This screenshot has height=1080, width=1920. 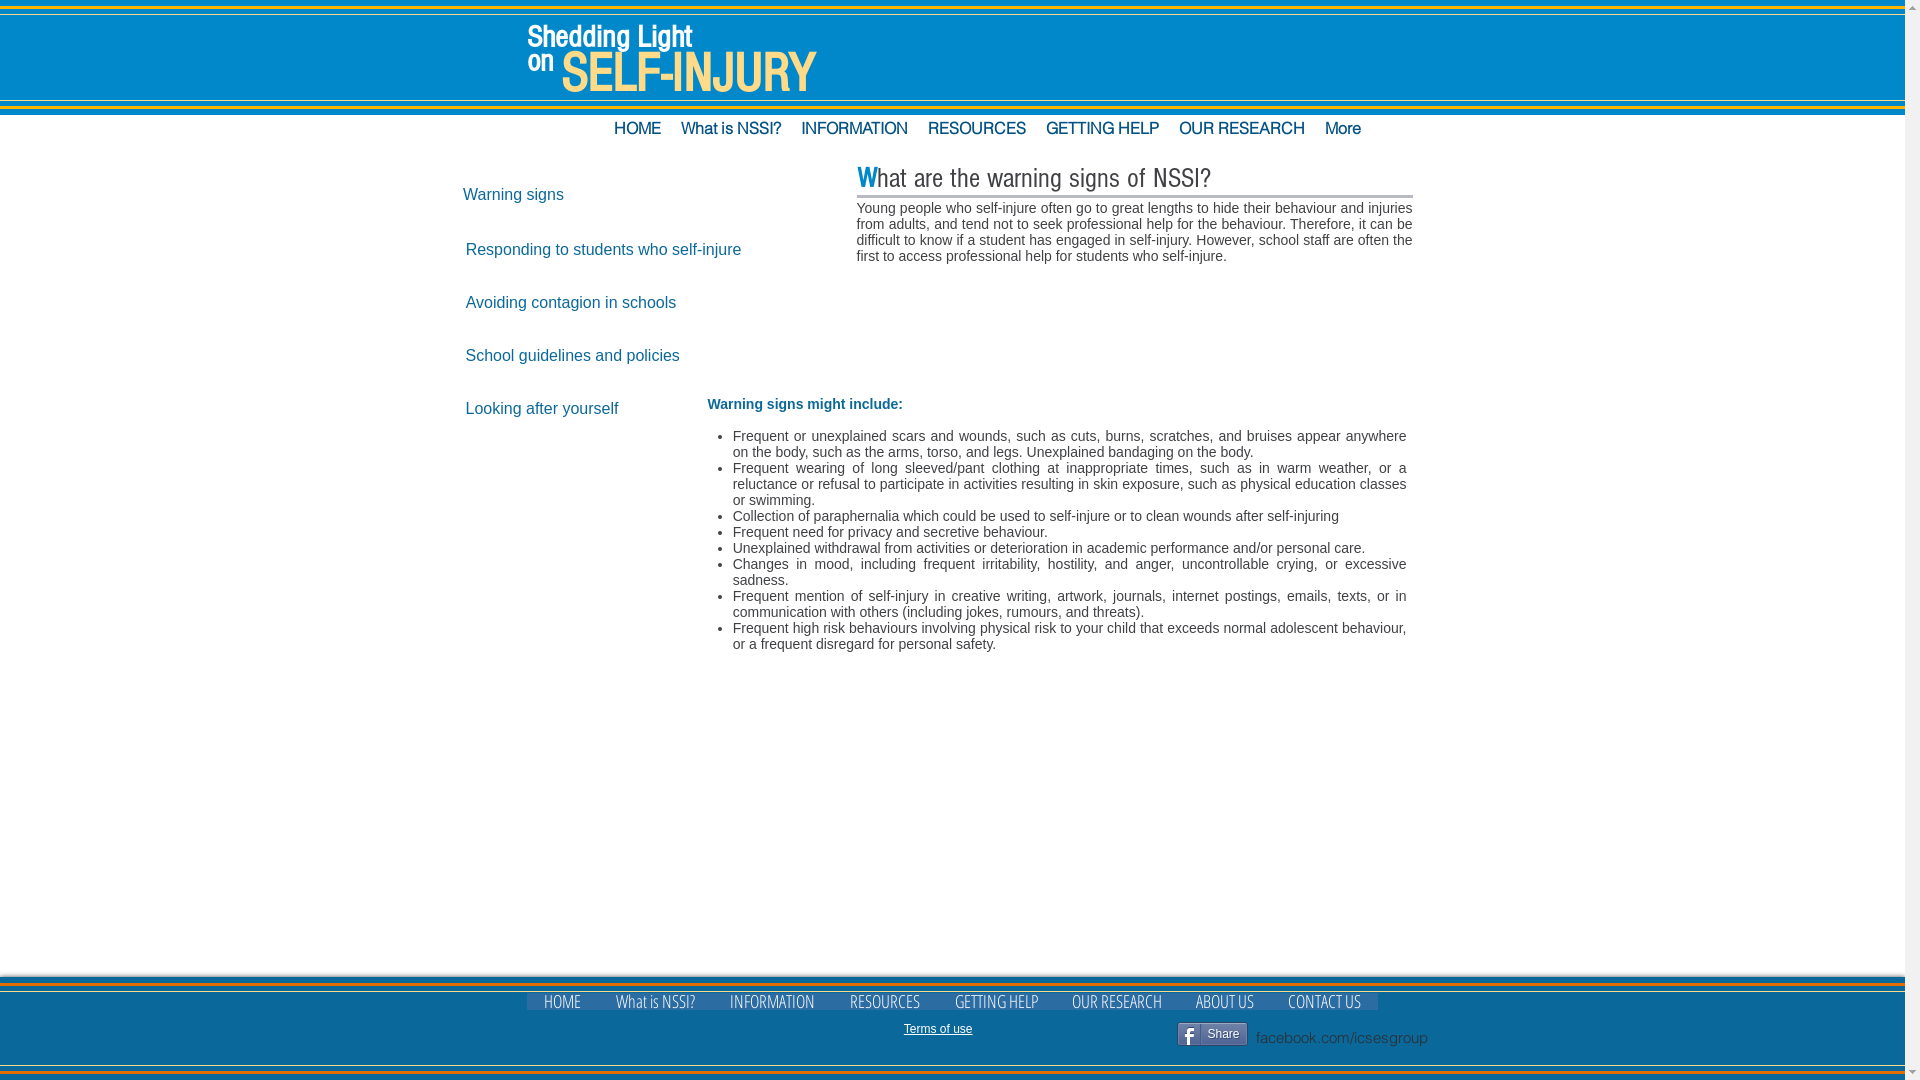 What do you see at coordinates (1241, 128) in the screenshot?
I see `OUR RESEARCH` at bounding box center [1241, 128].